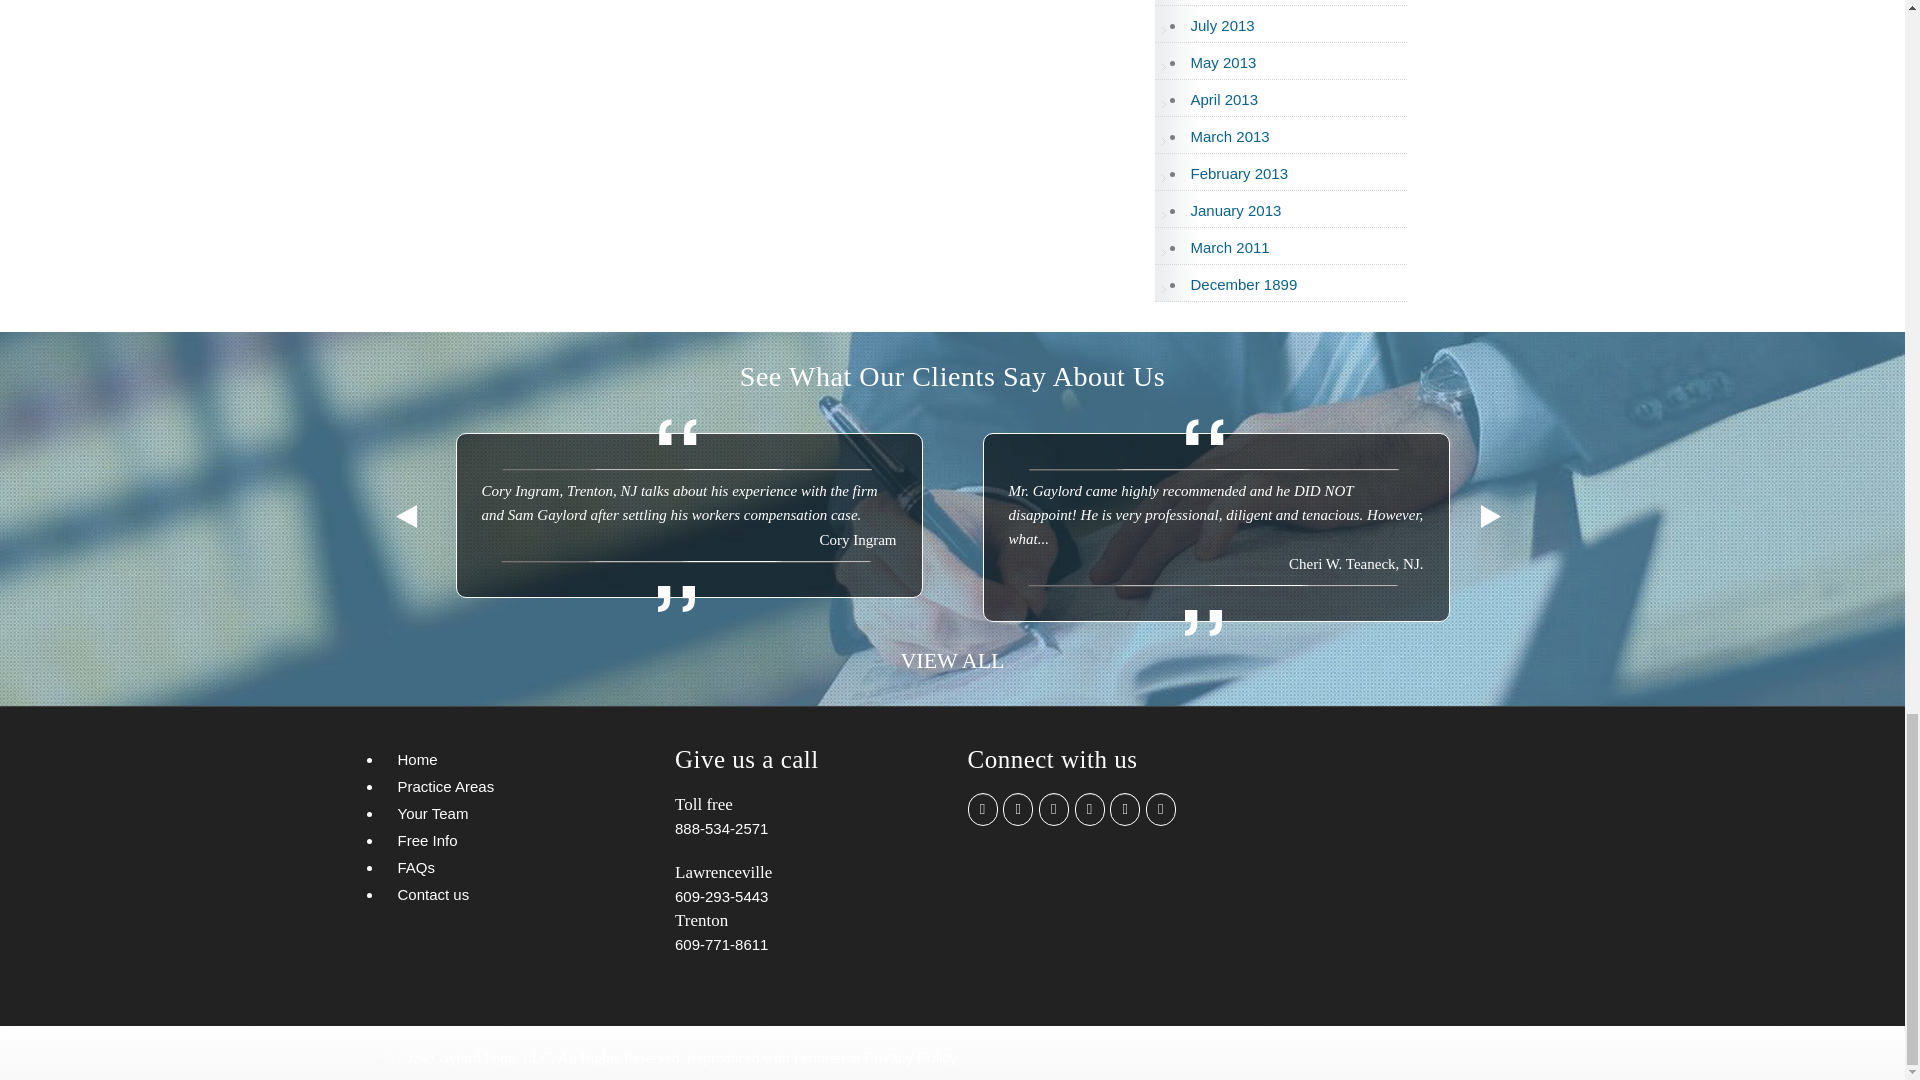  What do you see at coordinates (1160, 809) in the screenshot?
I see `Gaylord Popp on Rss` at bounding box center [1160, 809].